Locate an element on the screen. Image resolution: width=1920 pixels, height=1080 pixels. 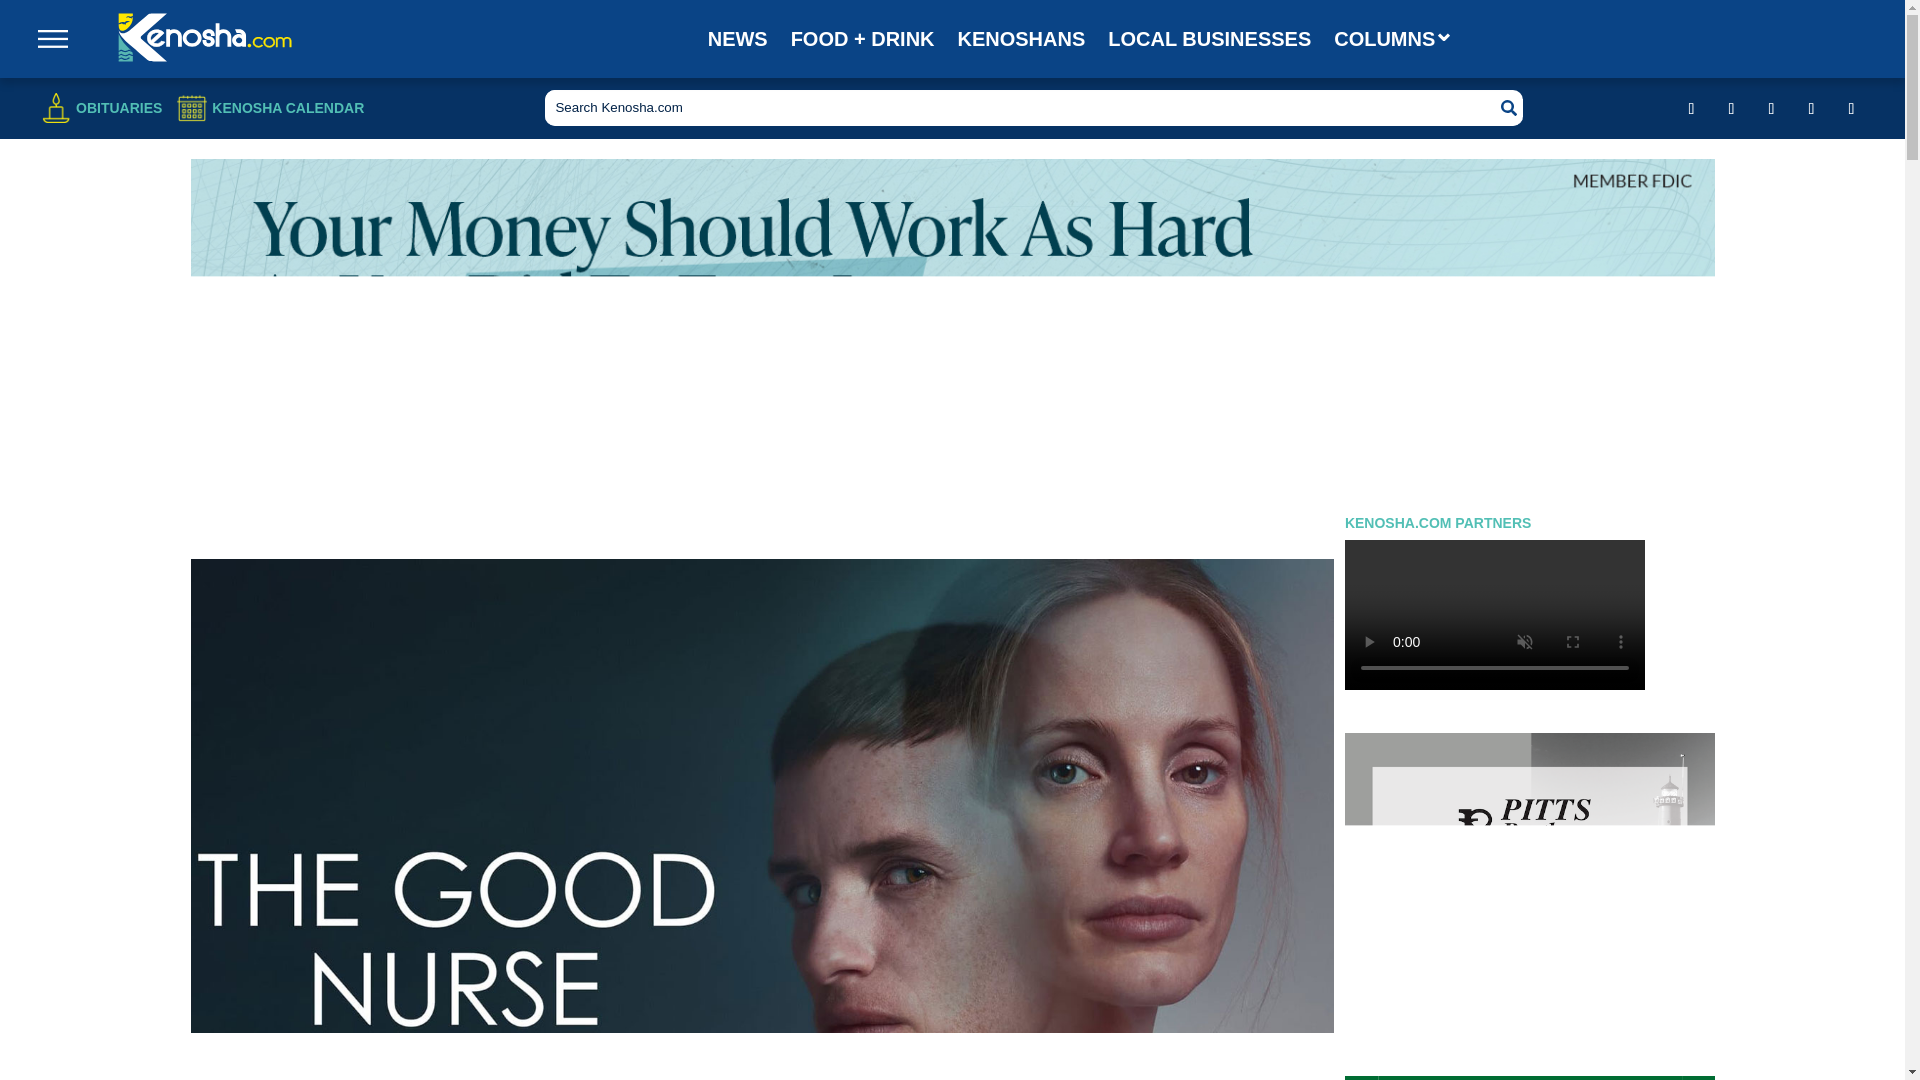
Follow on X is located at coordinates (1811, 108).